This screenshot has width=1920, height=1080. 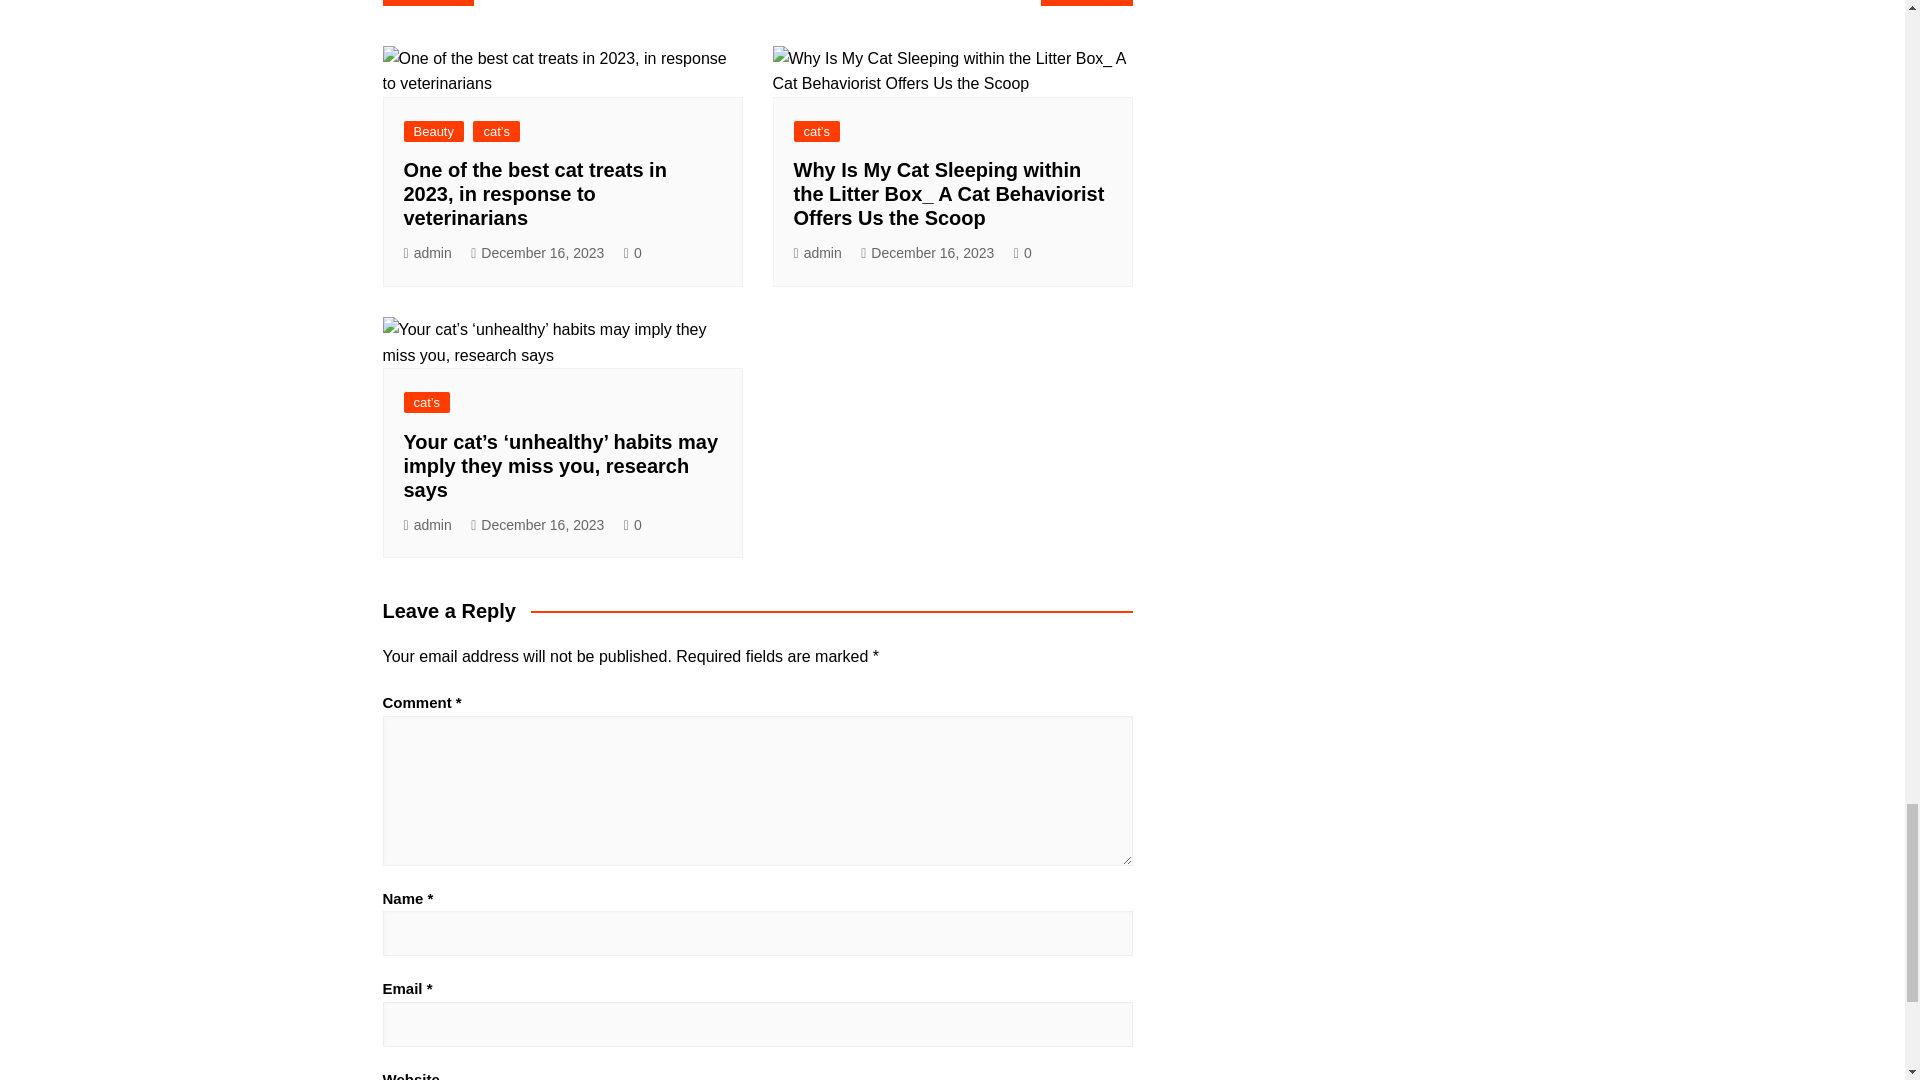 I want to click on December 16, 2023, so click(x=537, y=252).